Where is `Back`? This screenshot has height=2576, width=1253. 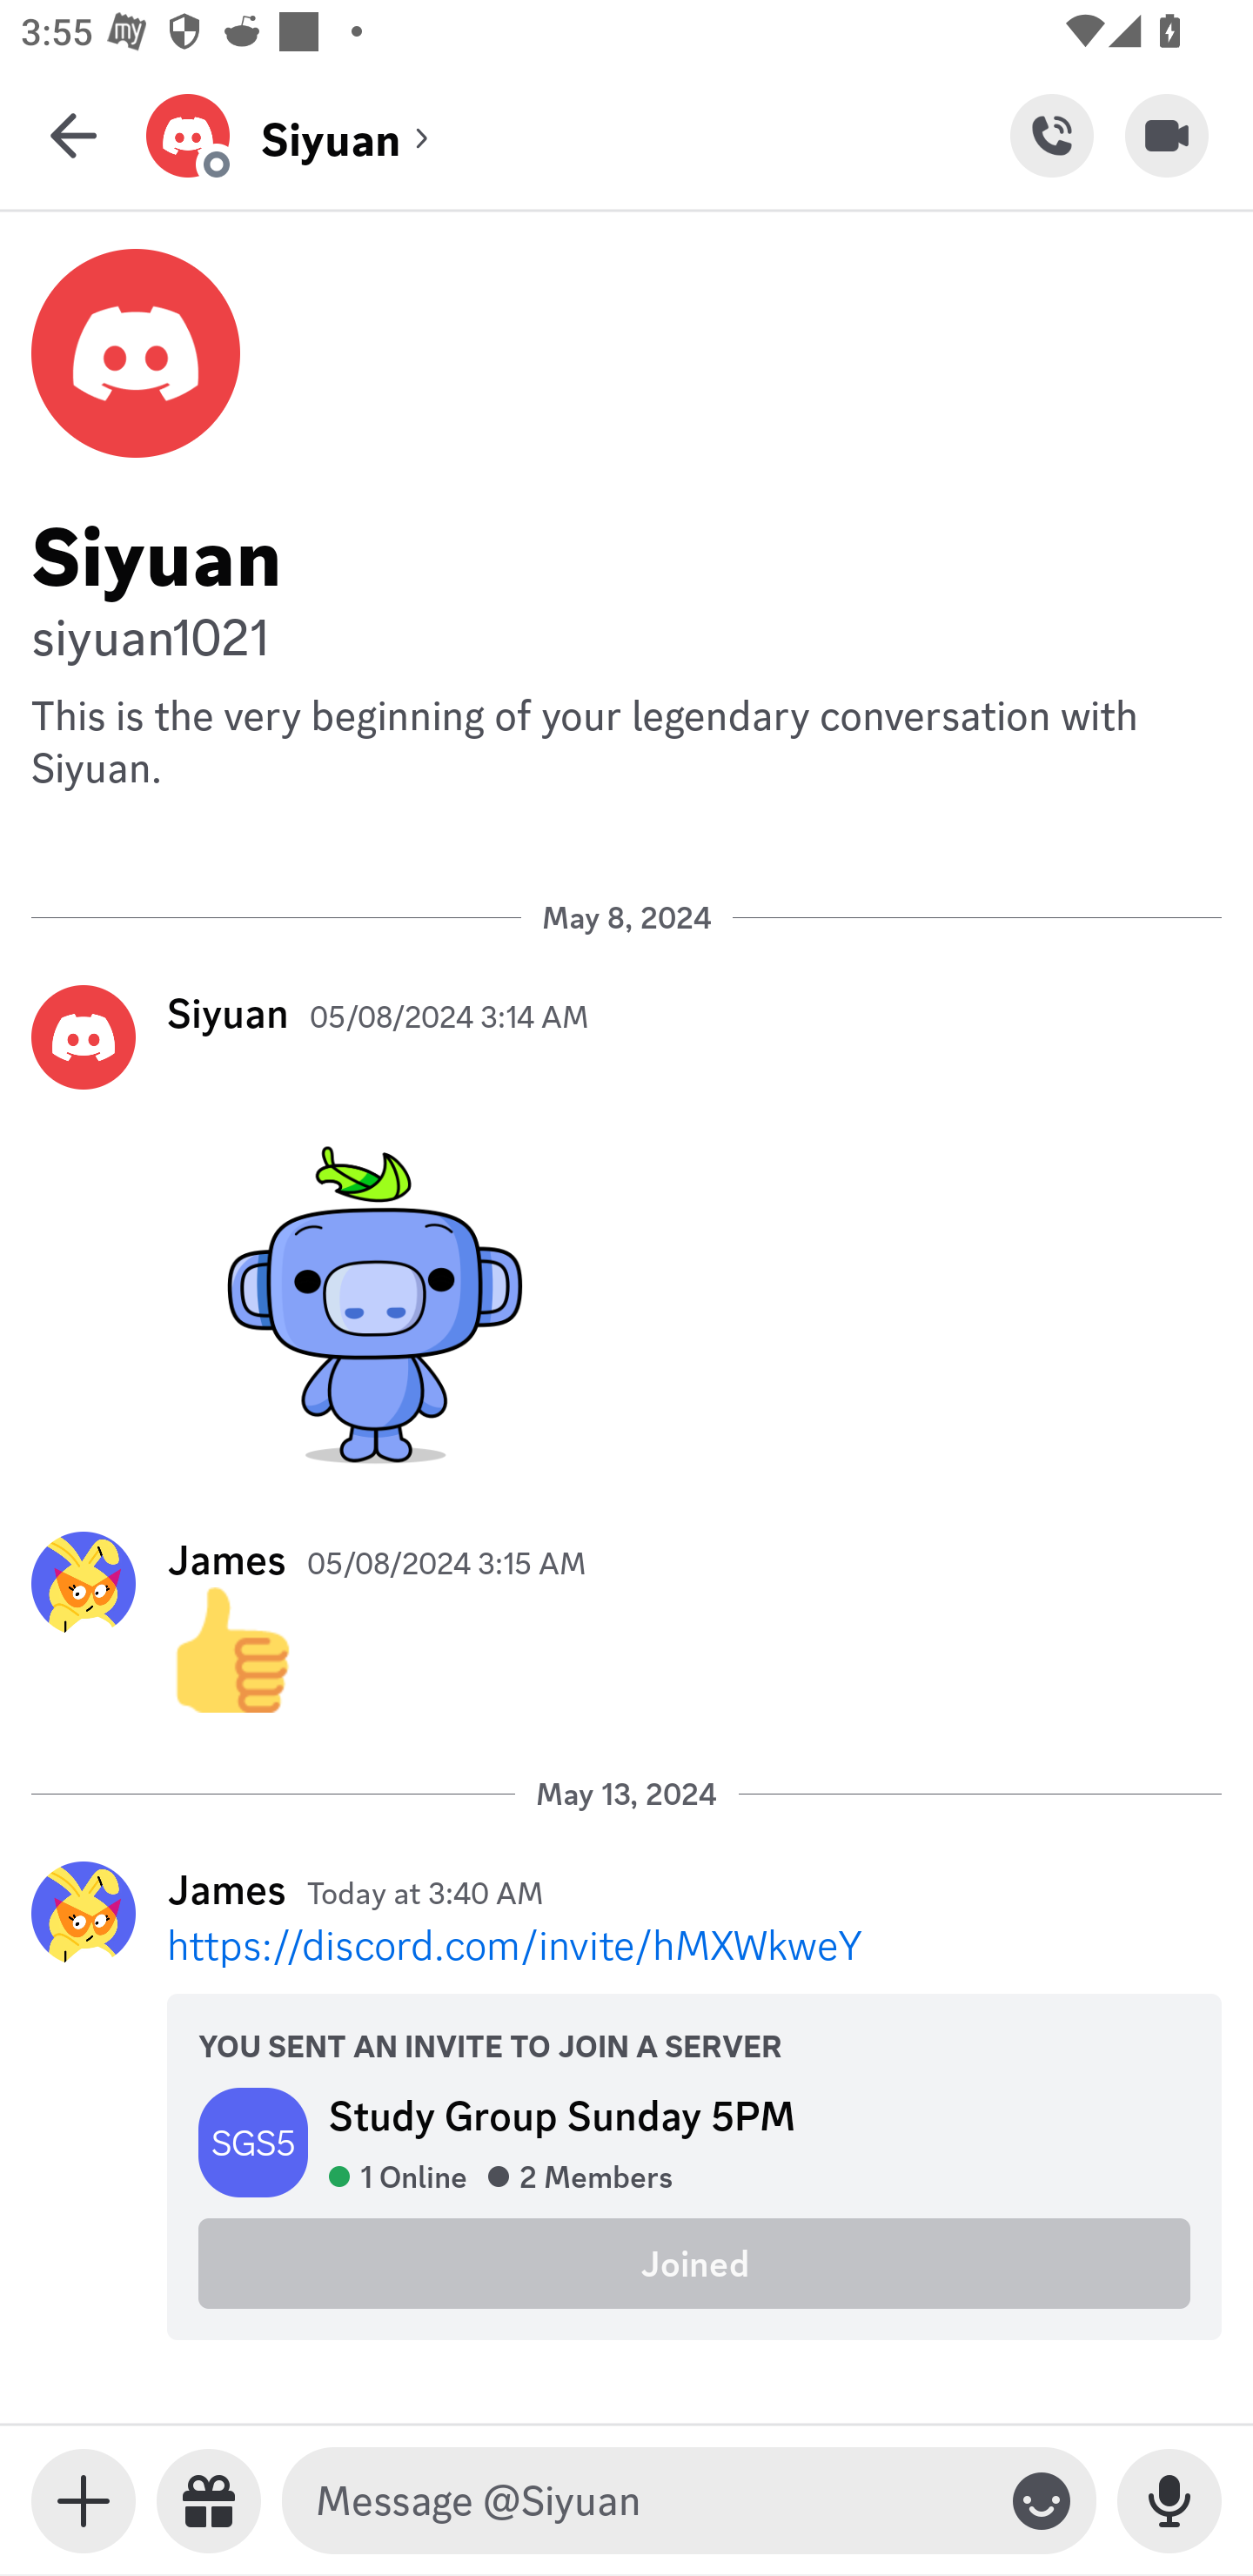
Back is located at coordinates (73, 135).